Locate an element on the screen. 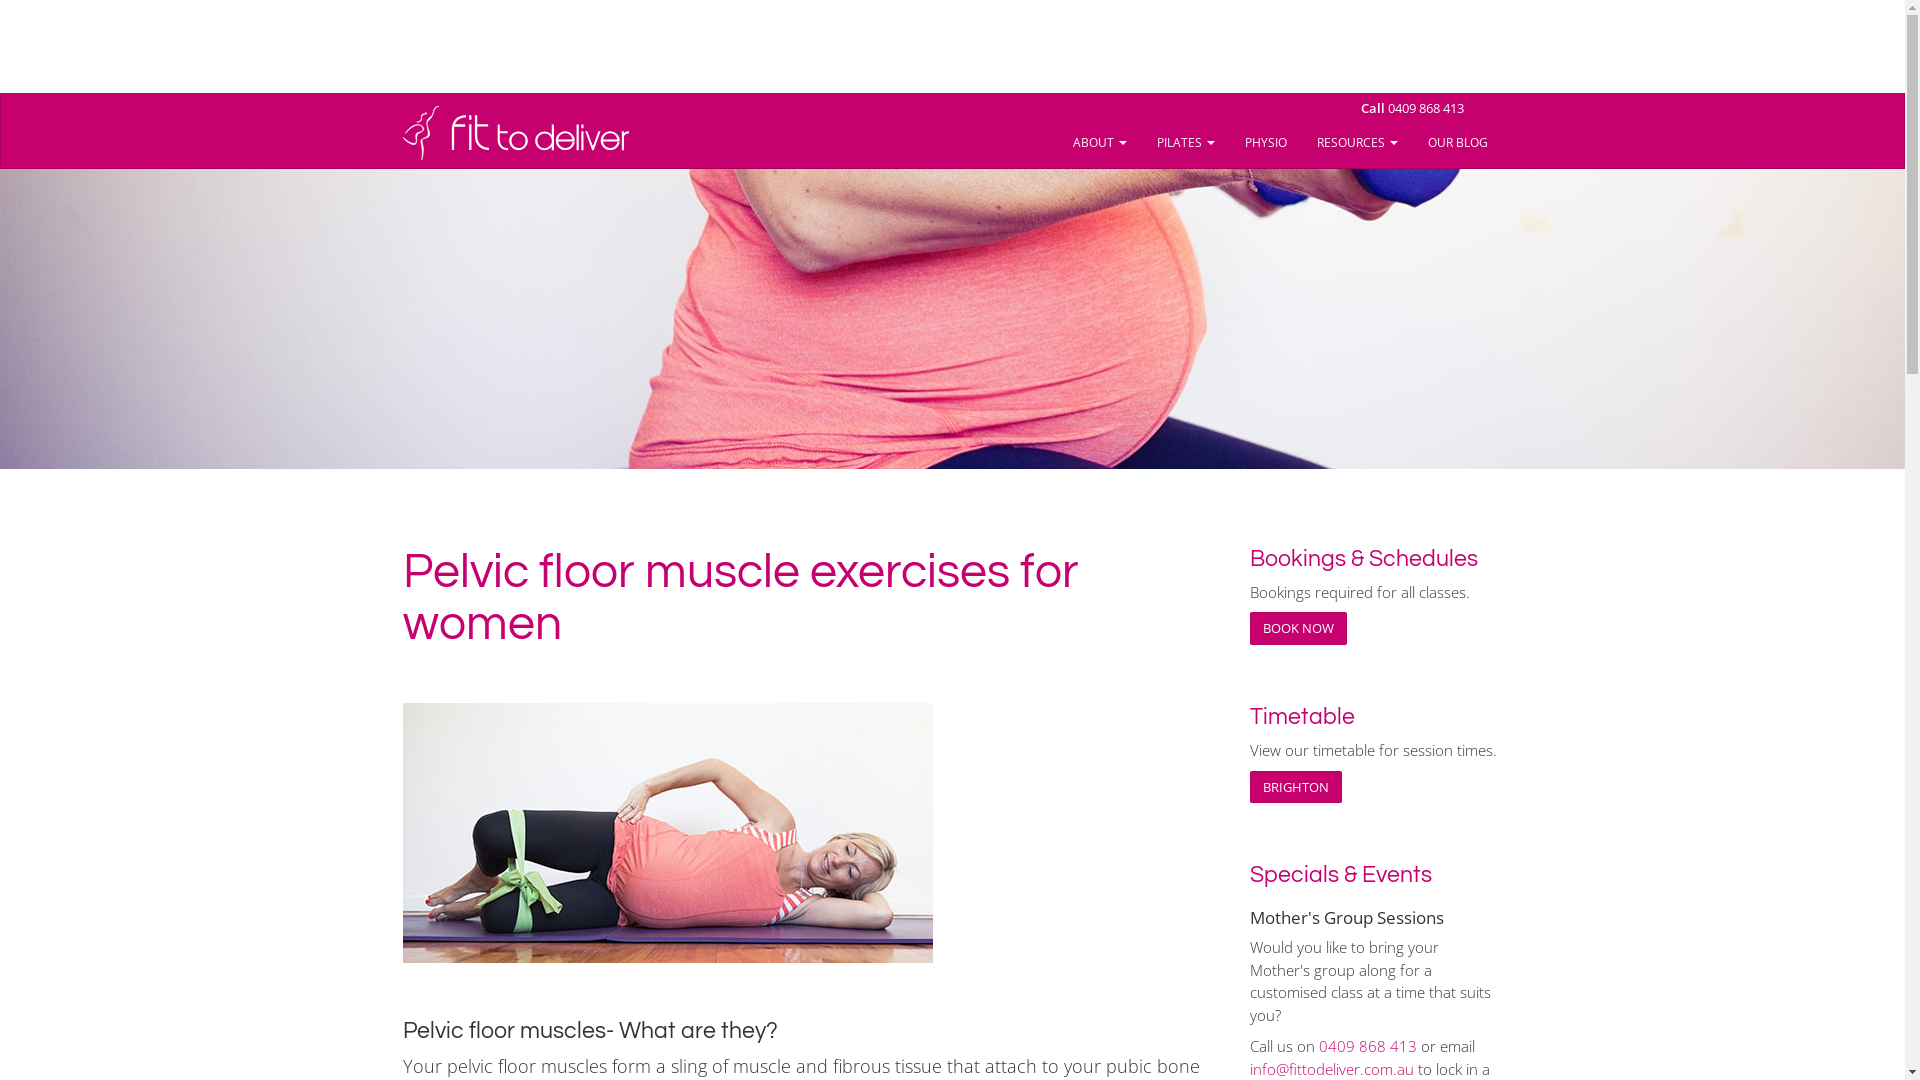  OUR BLOG is located at coordinates (1457, 143).